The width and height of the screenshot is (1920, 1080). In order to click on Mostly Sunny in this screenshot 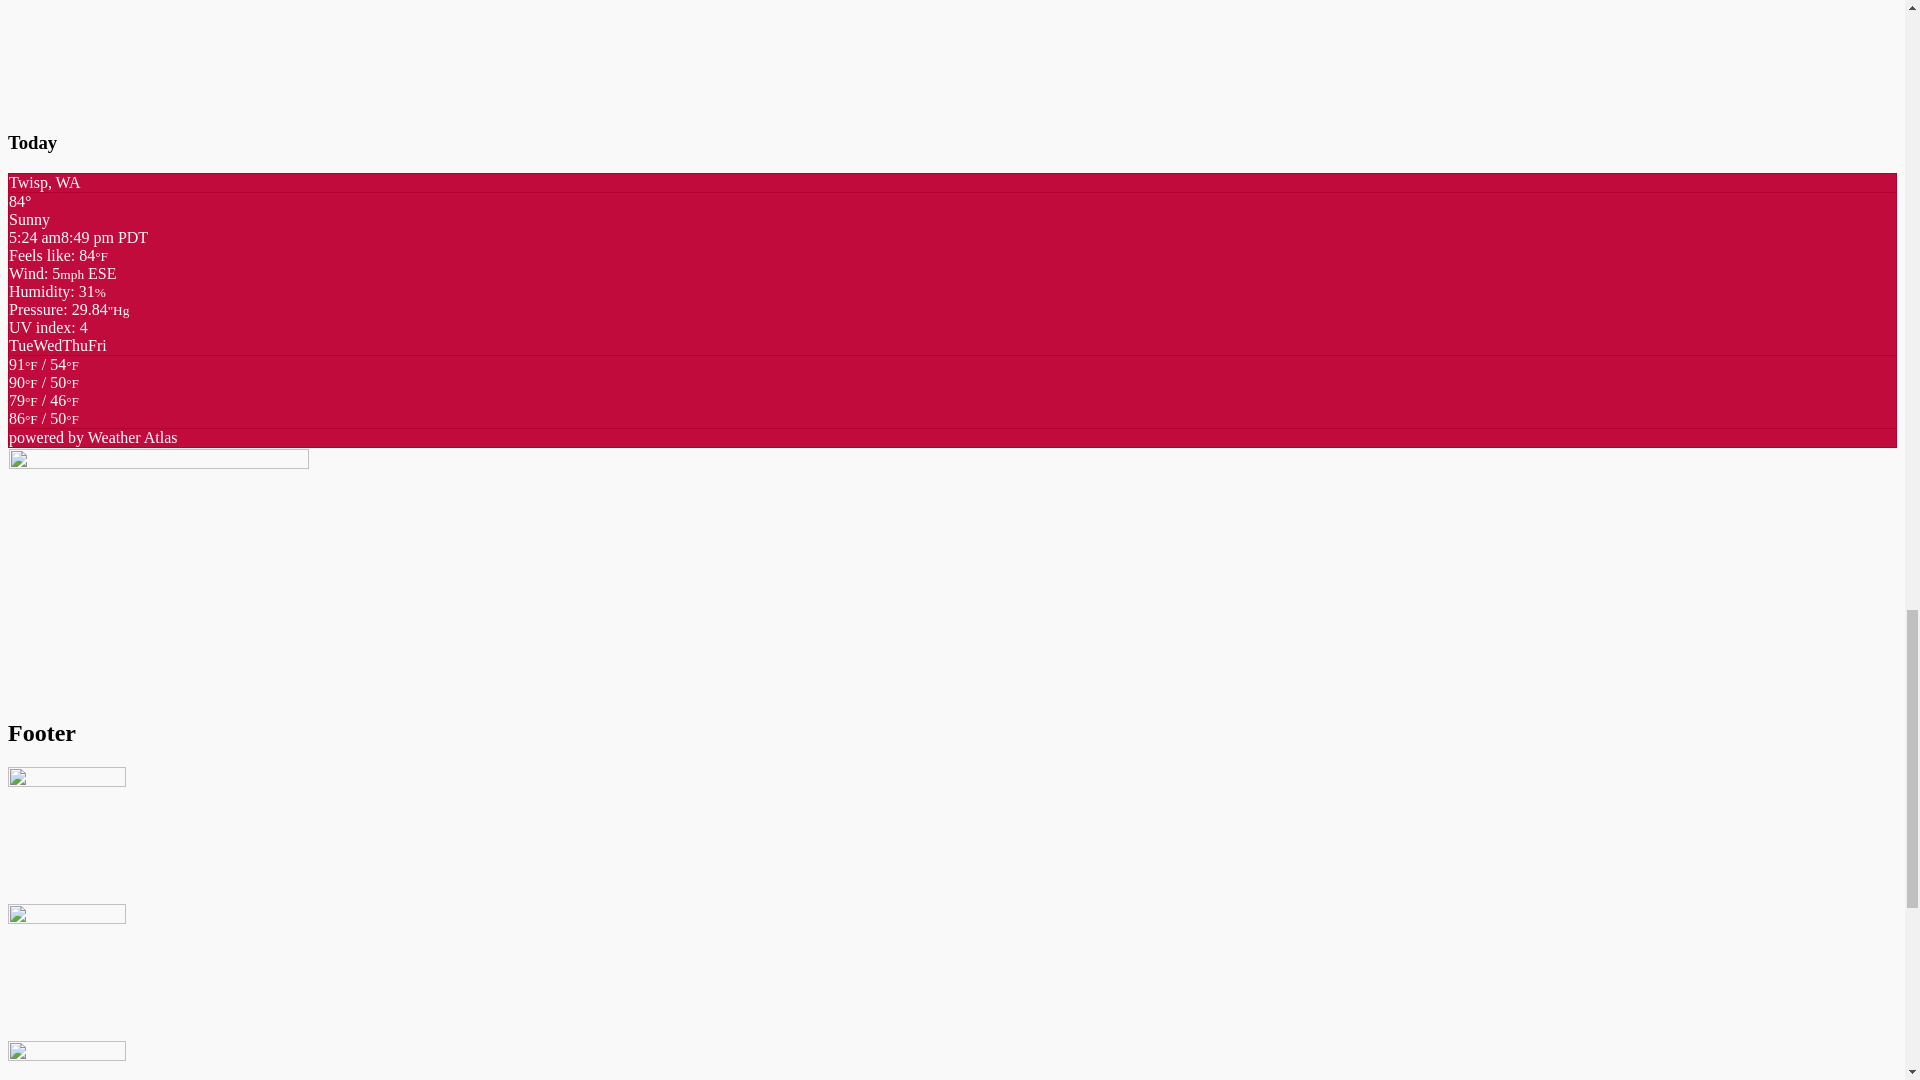, I will do `click(44, 391)`.